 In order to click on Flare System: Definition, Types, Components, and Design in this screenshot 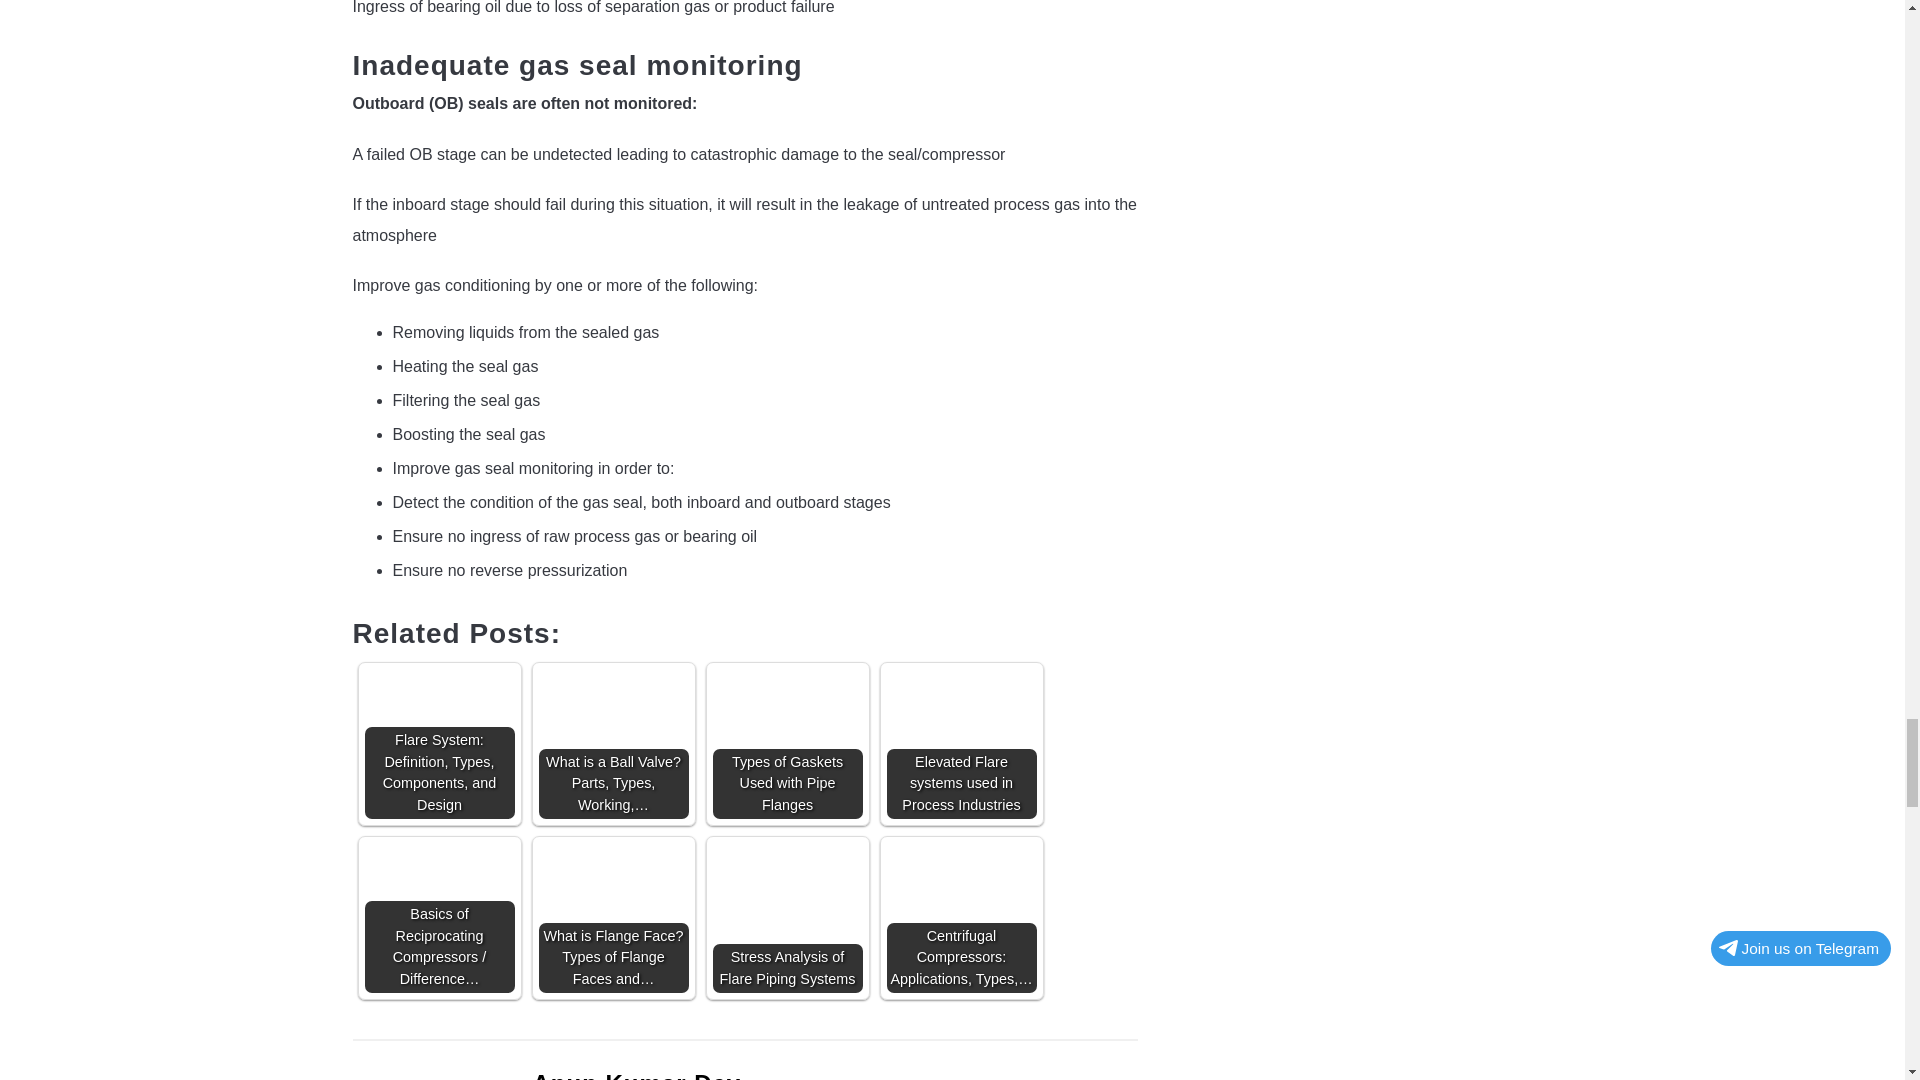, I will do `click(439, 710)`.